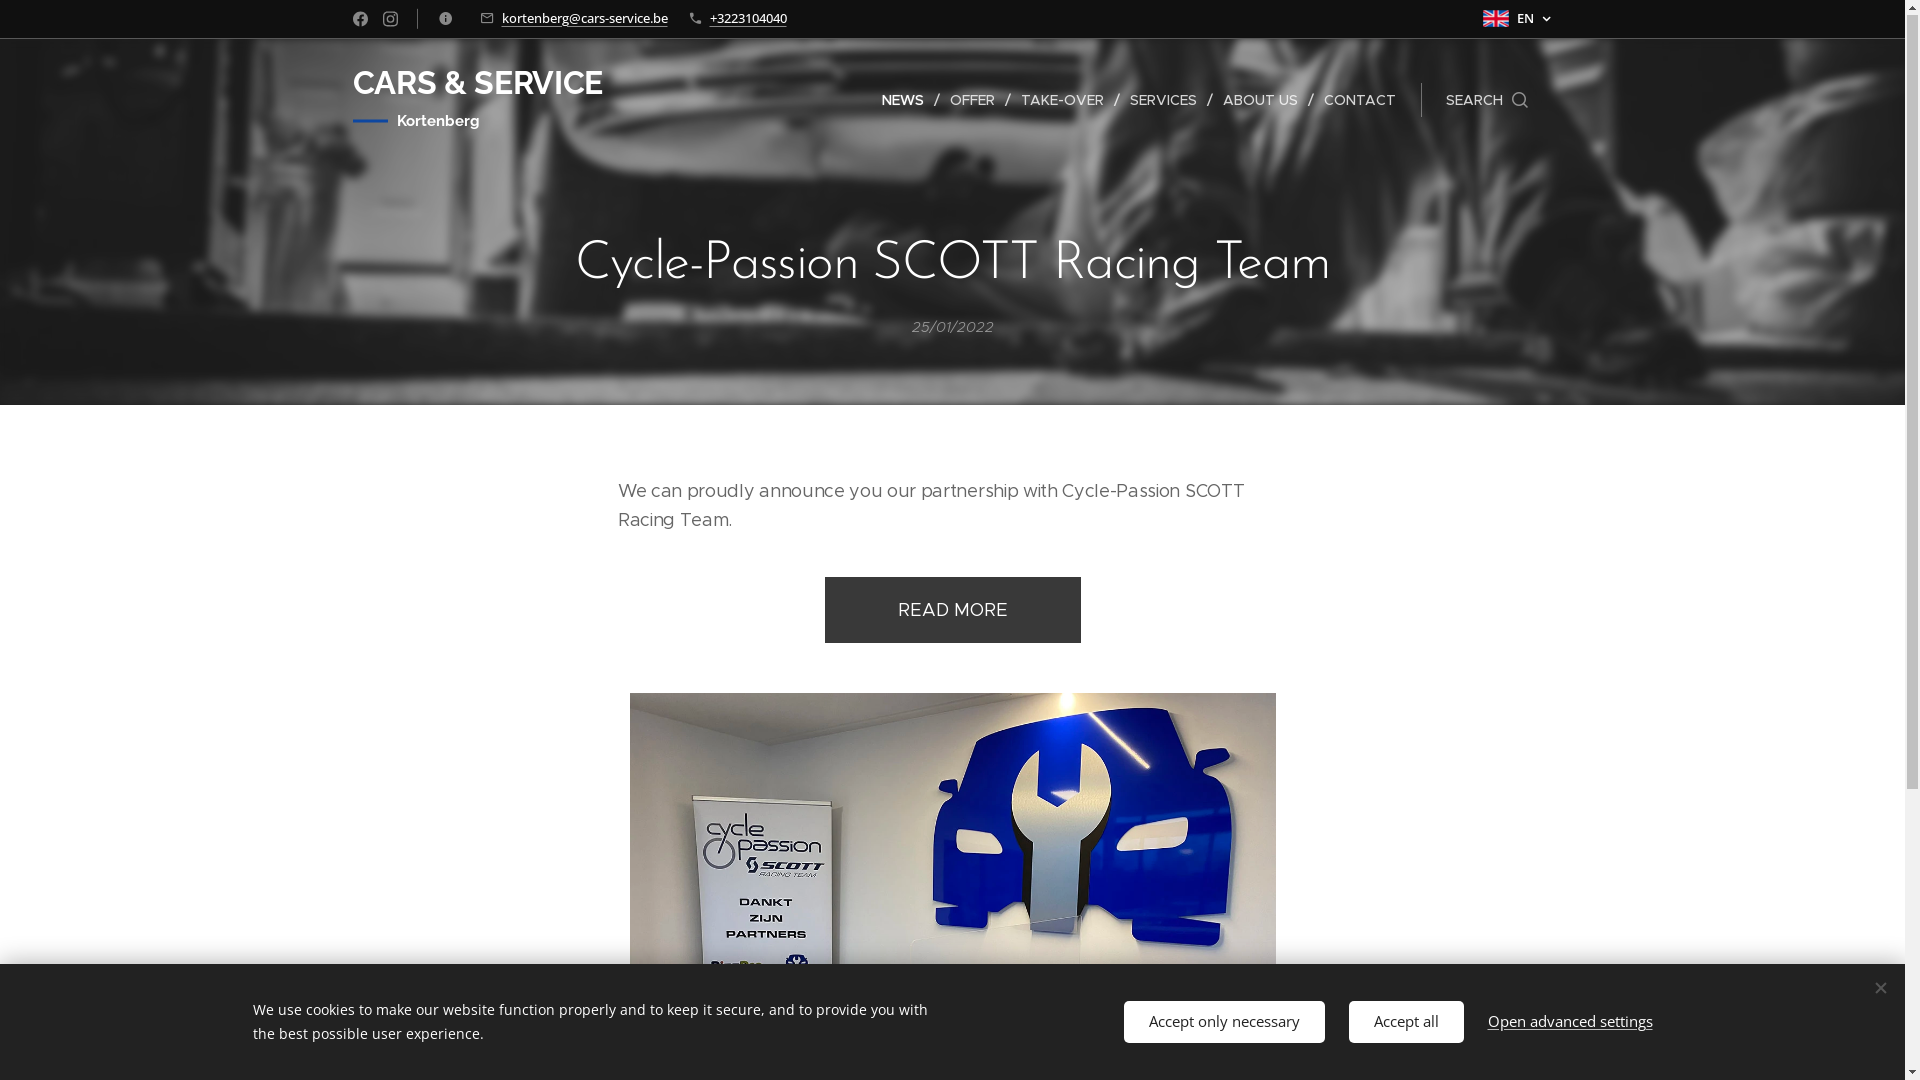 The width and height of the screenshot is (1920, 1080). Describe the element at coordinates (1262, 101) in the screenshot. I see `ABOUT US` at that location.